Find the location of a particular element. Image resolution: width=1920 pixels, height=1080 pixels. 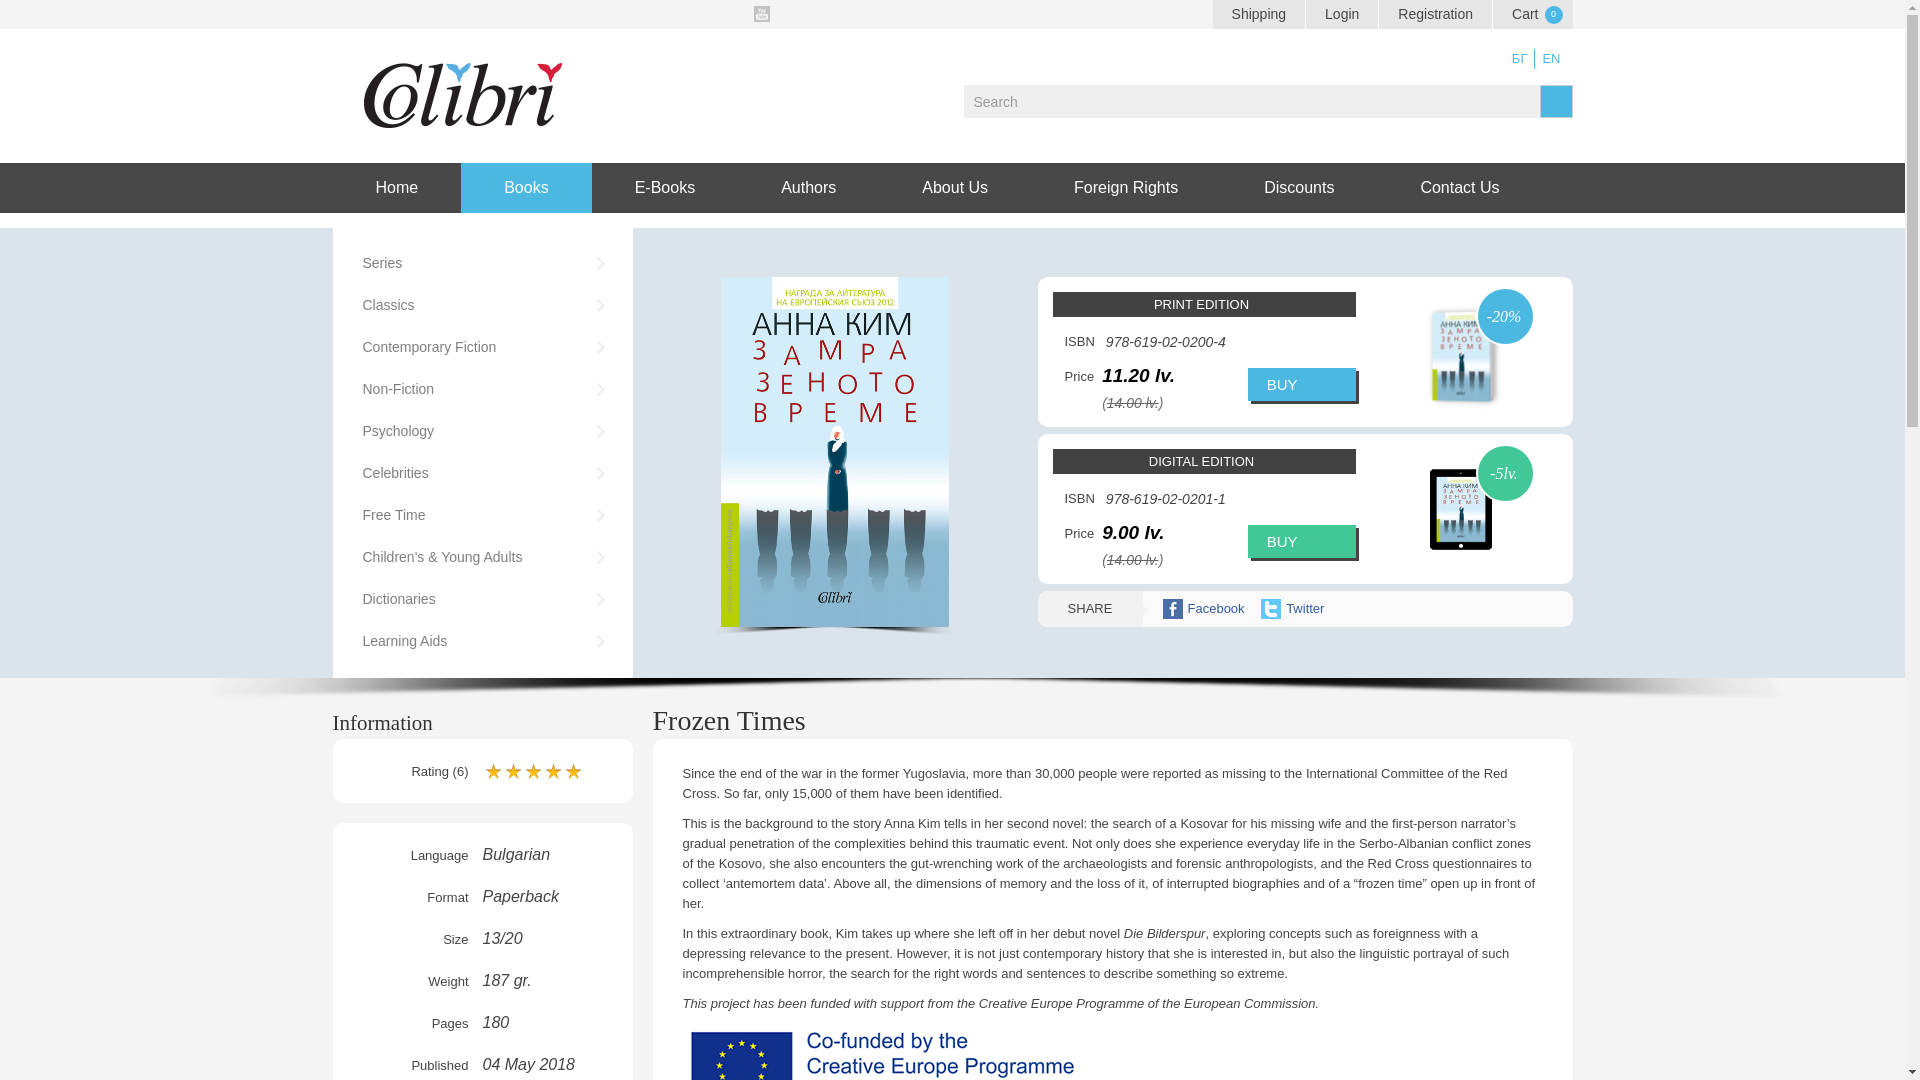

Login is located at coordinates (1342, 14).